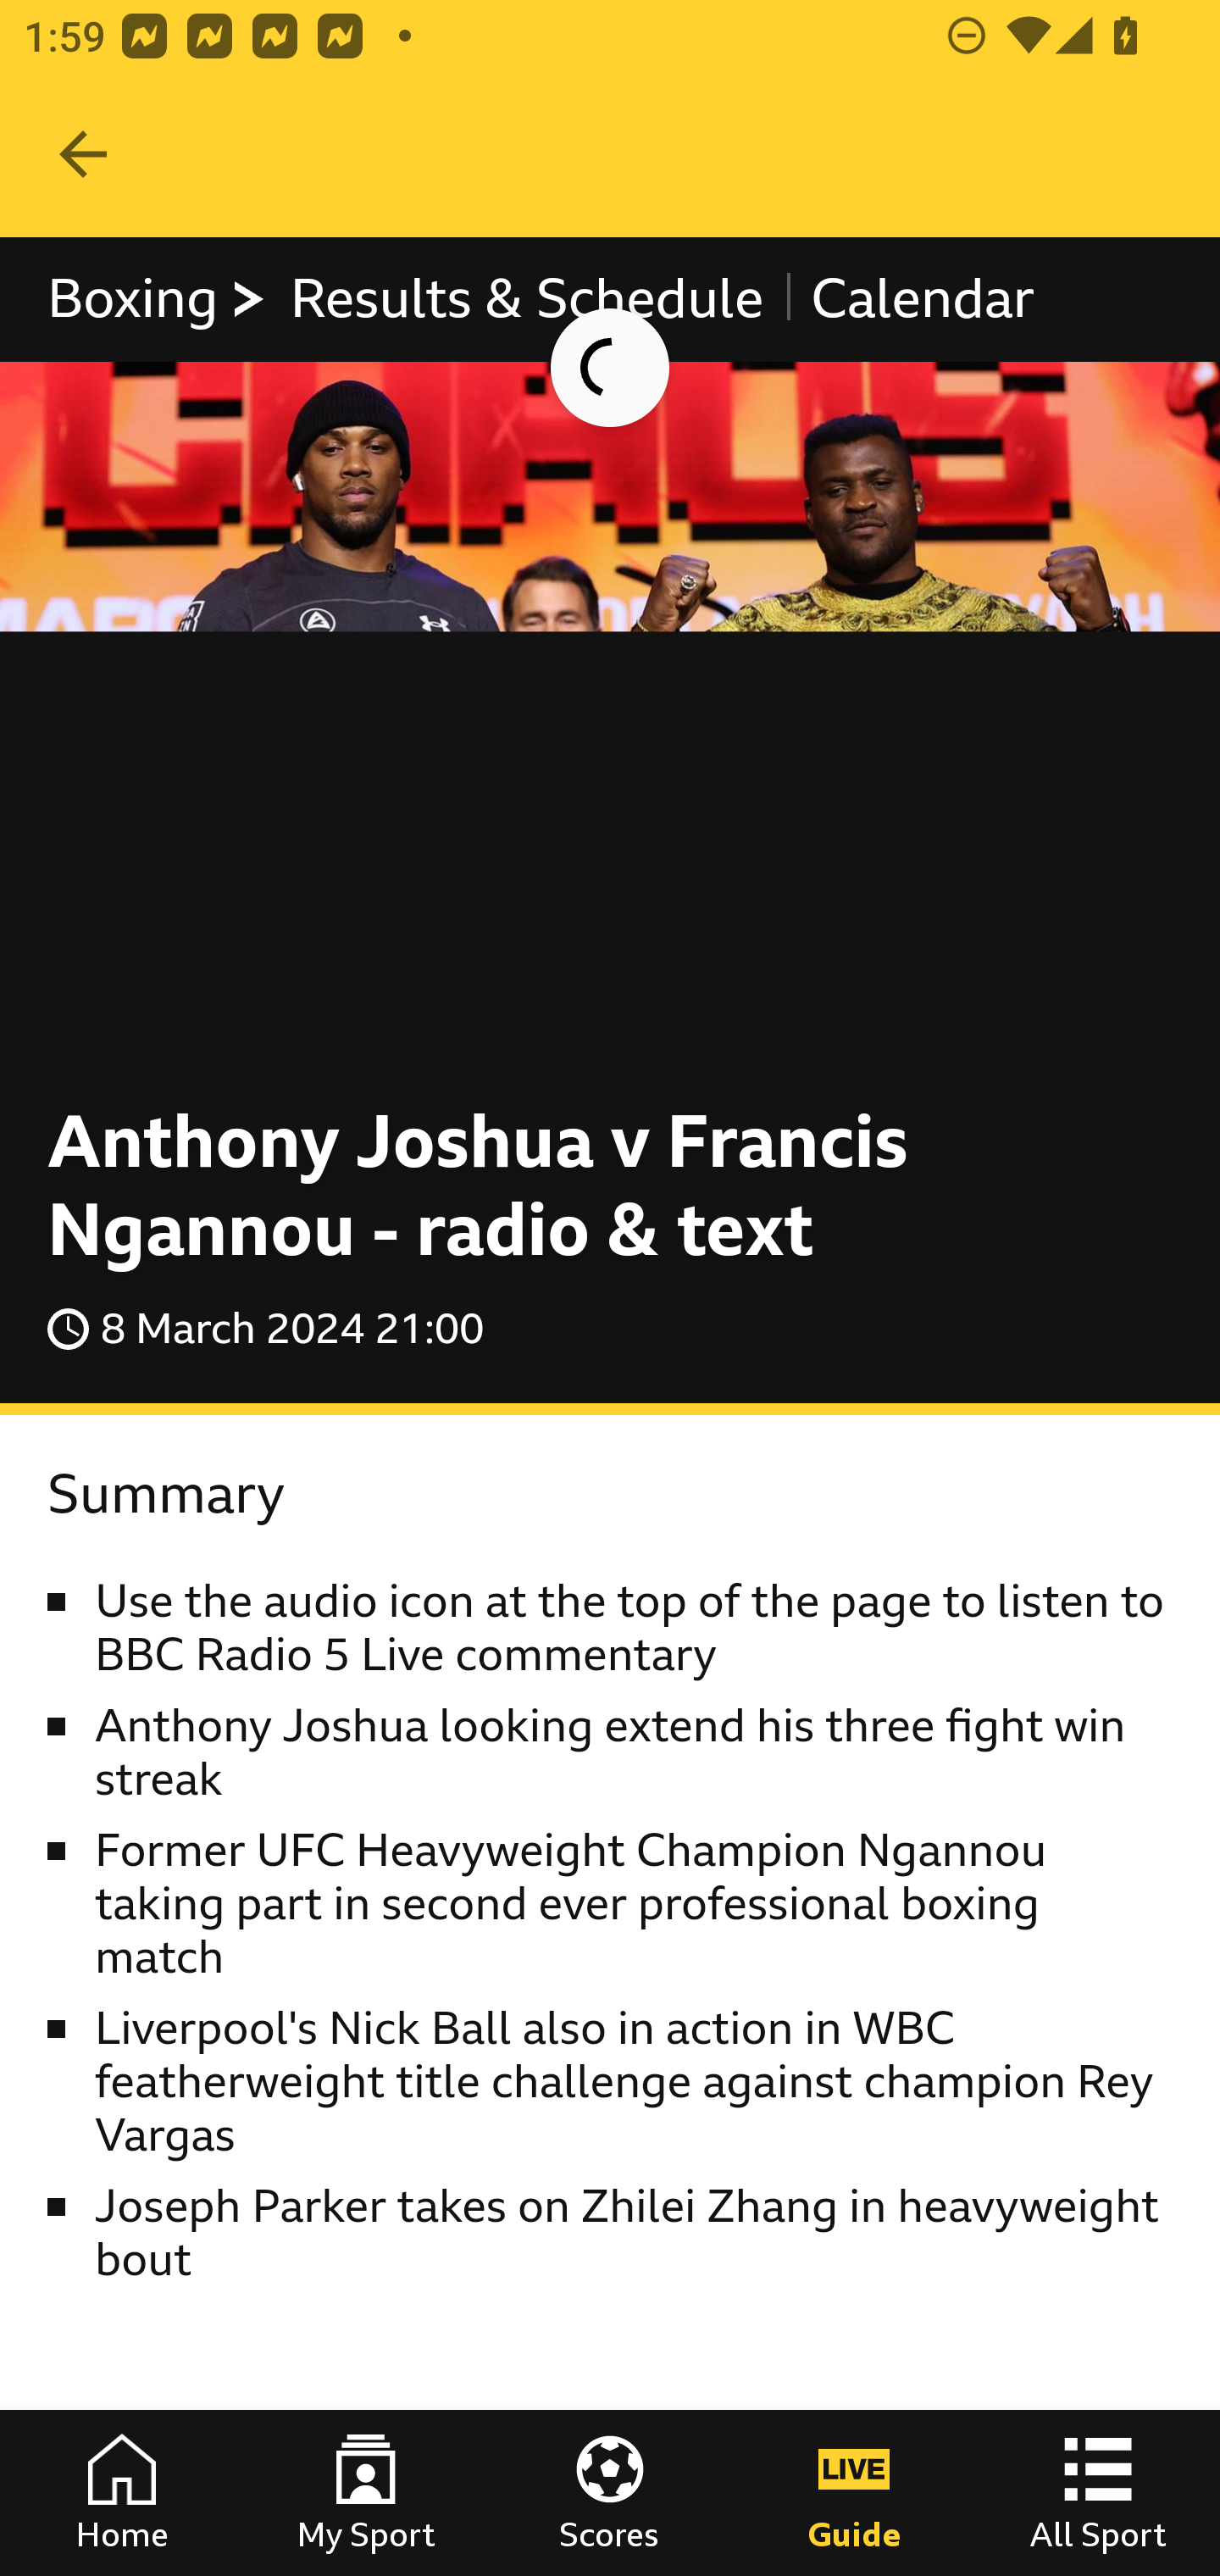 The image size is (1220, 2576). I want to click on Calendar, so click(922, 298).